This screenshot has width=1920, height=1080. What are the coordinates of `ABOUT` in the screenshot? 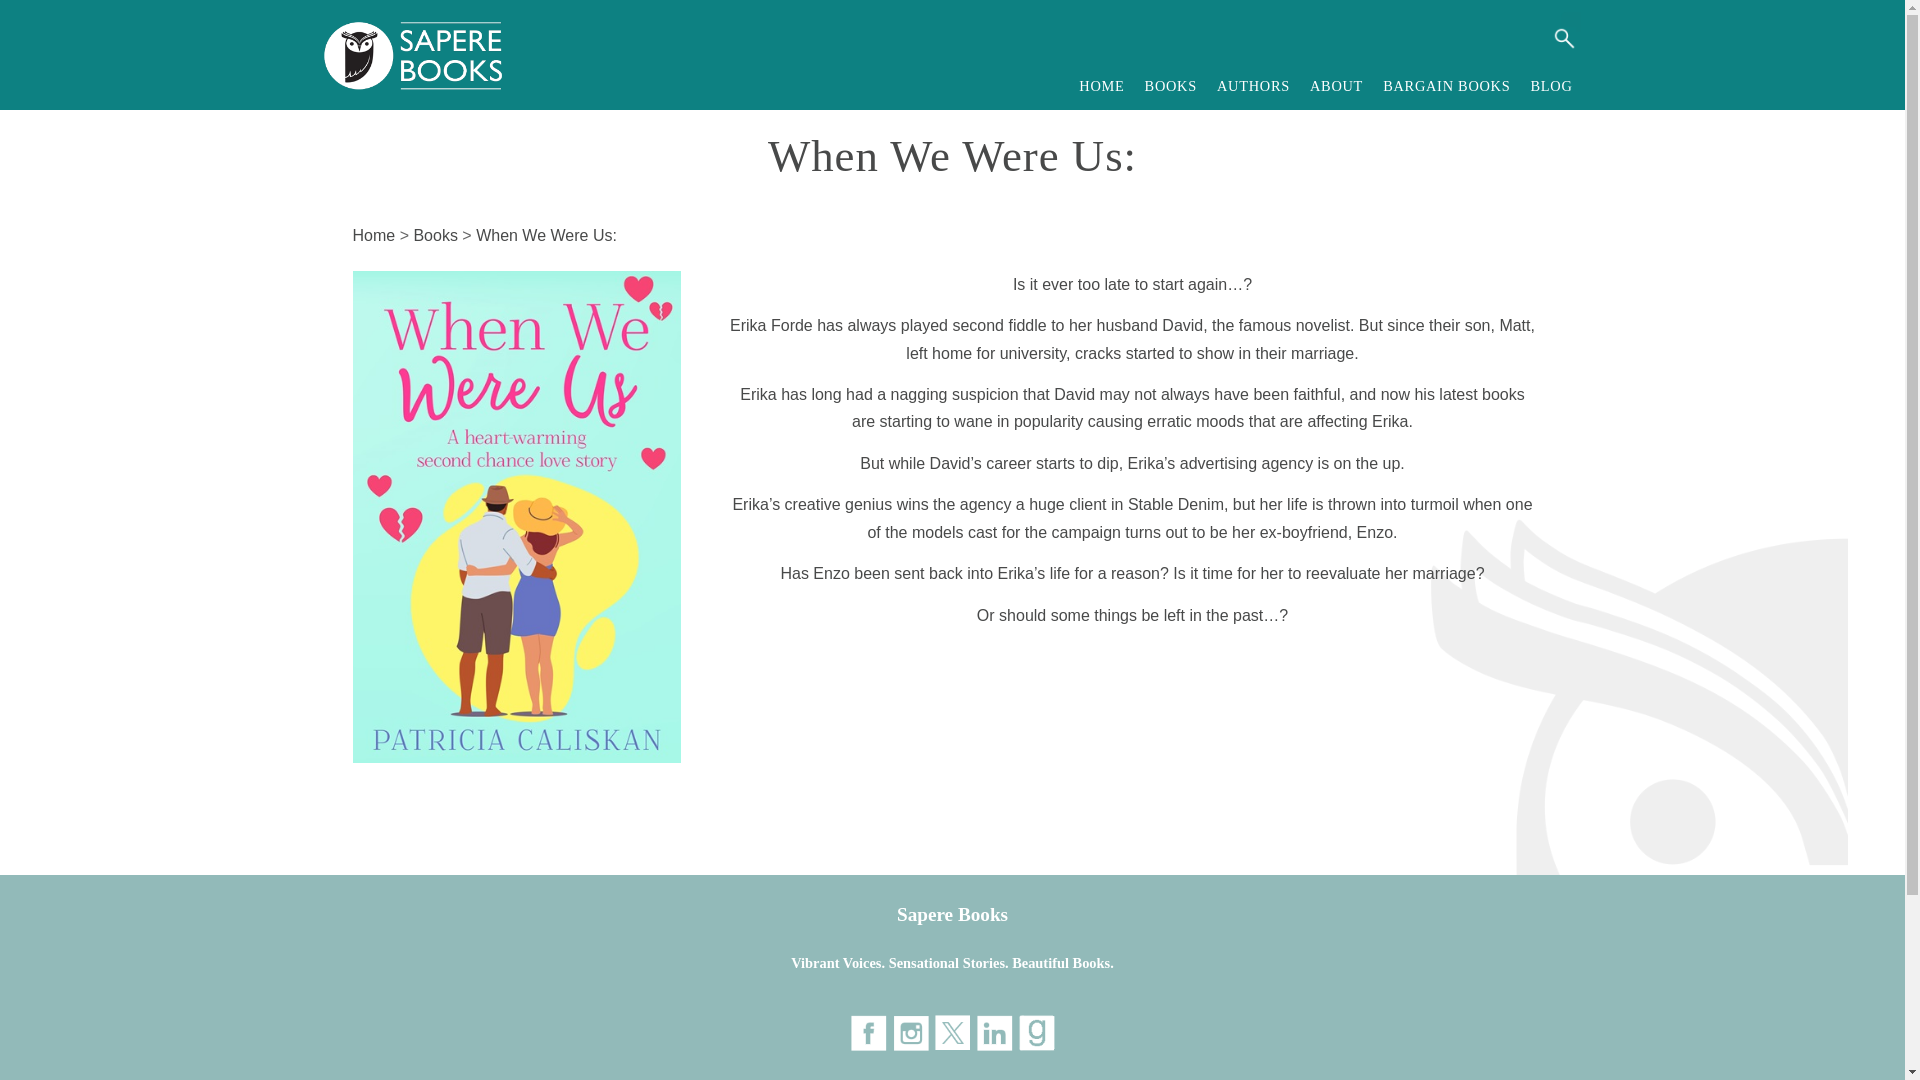 It's located at (1336, 86).